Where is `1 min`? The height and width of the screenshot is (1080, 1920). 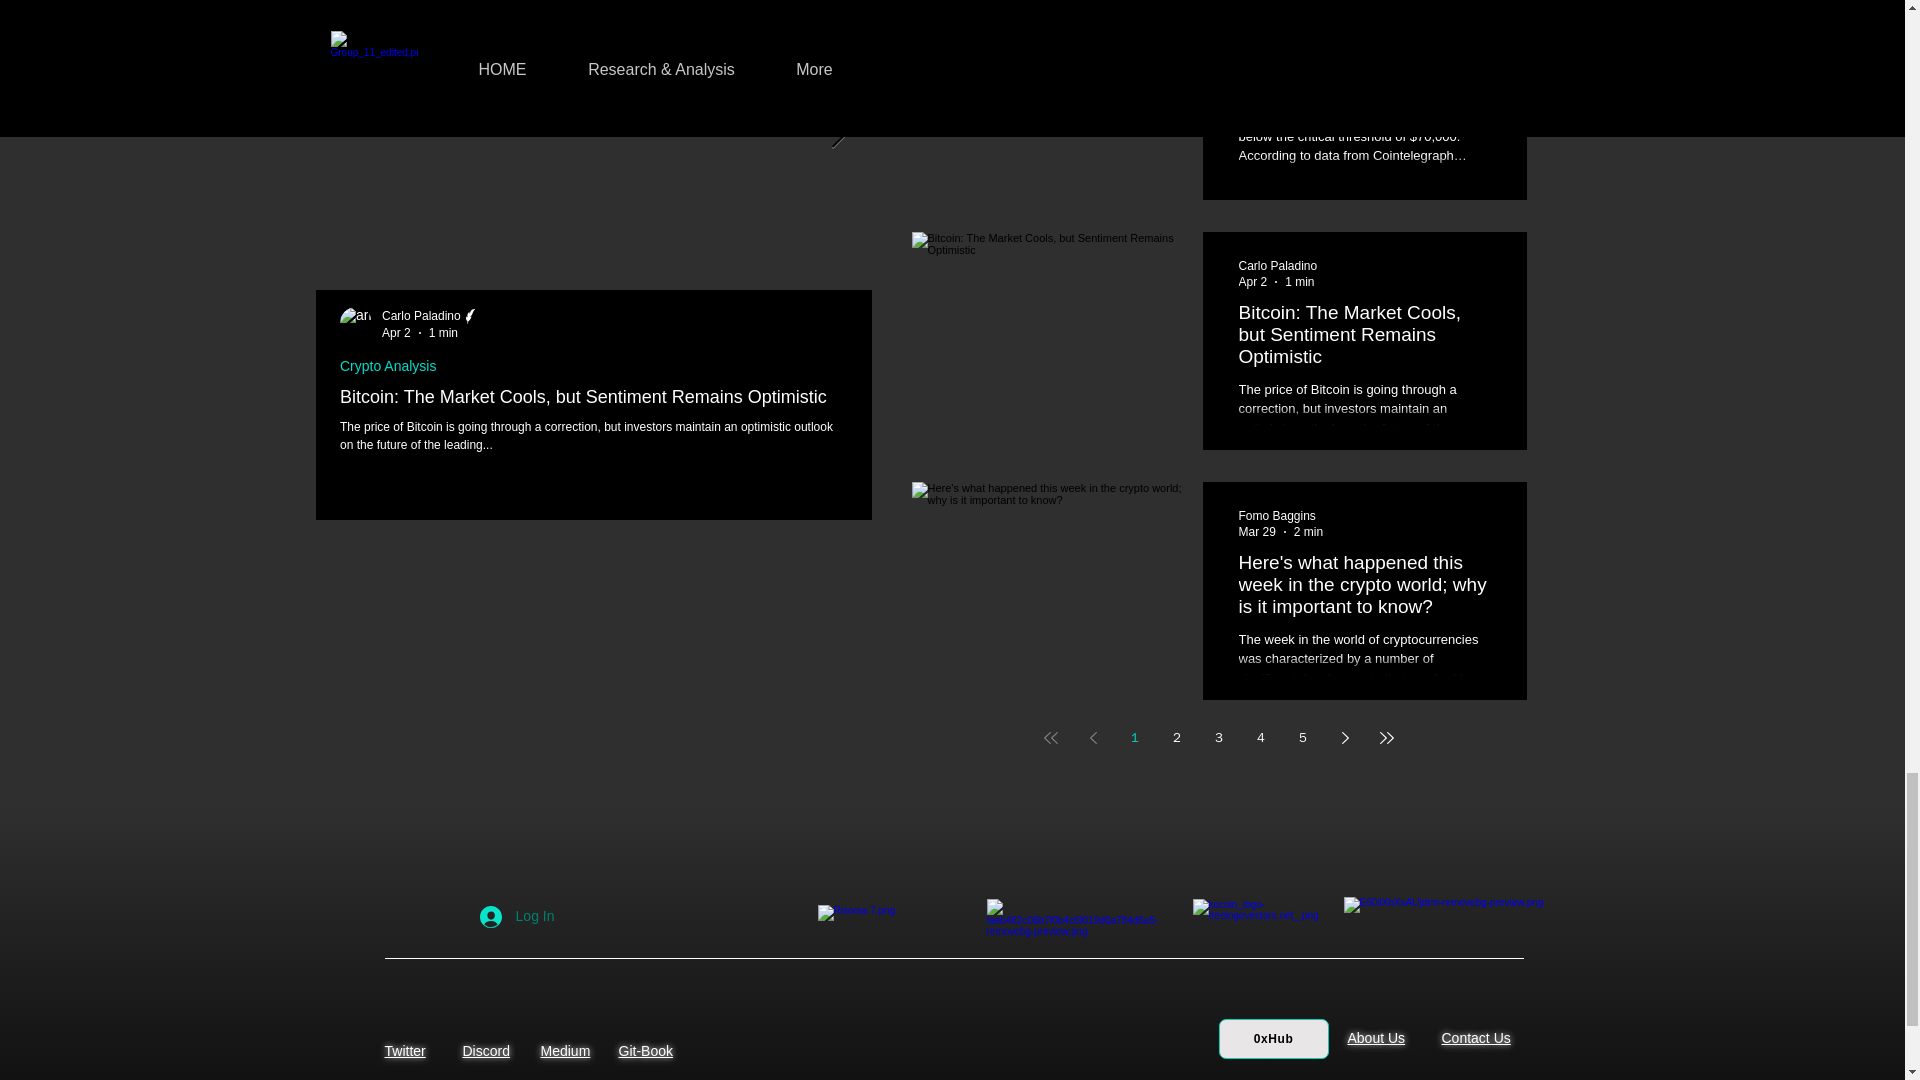
1 min is located at coordinates (442, 333).